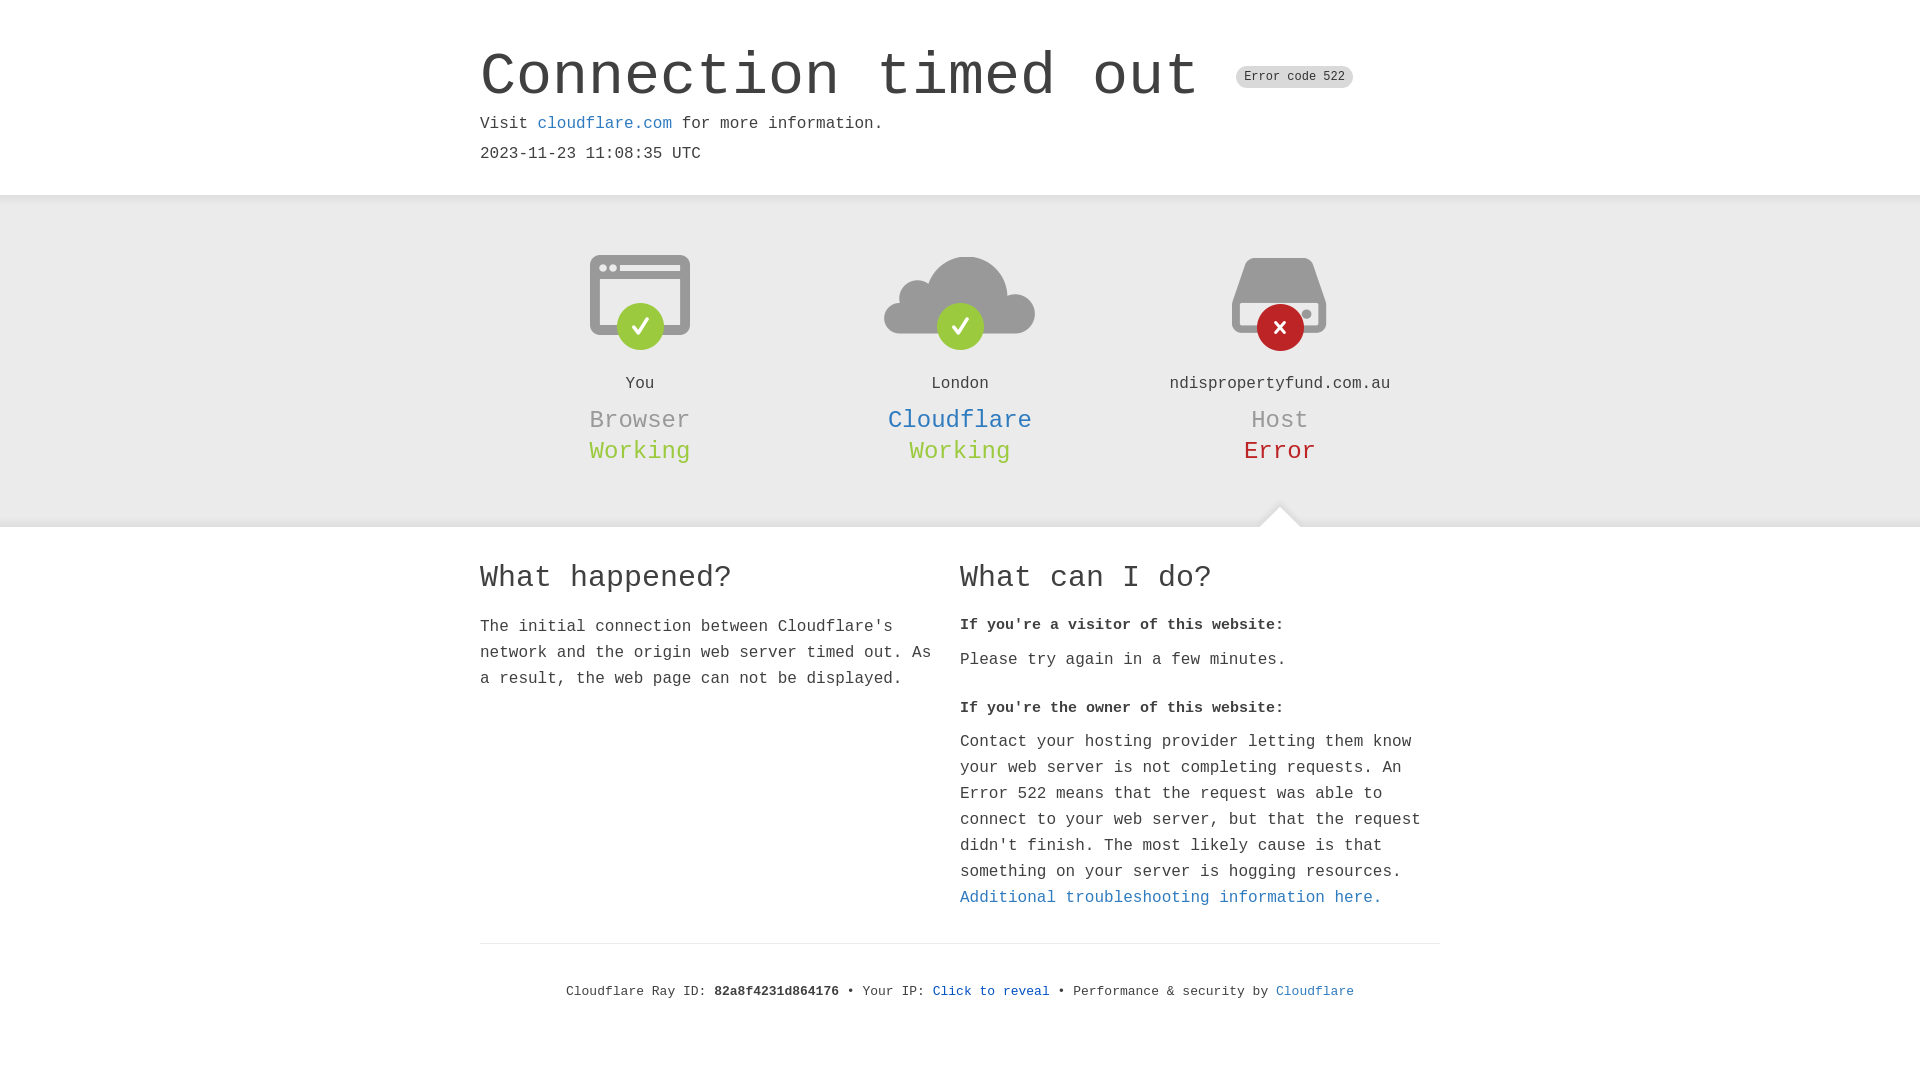 This screenshot has height=1080, width=1920. I want to click on Cloudflare, so click(1315, 992).